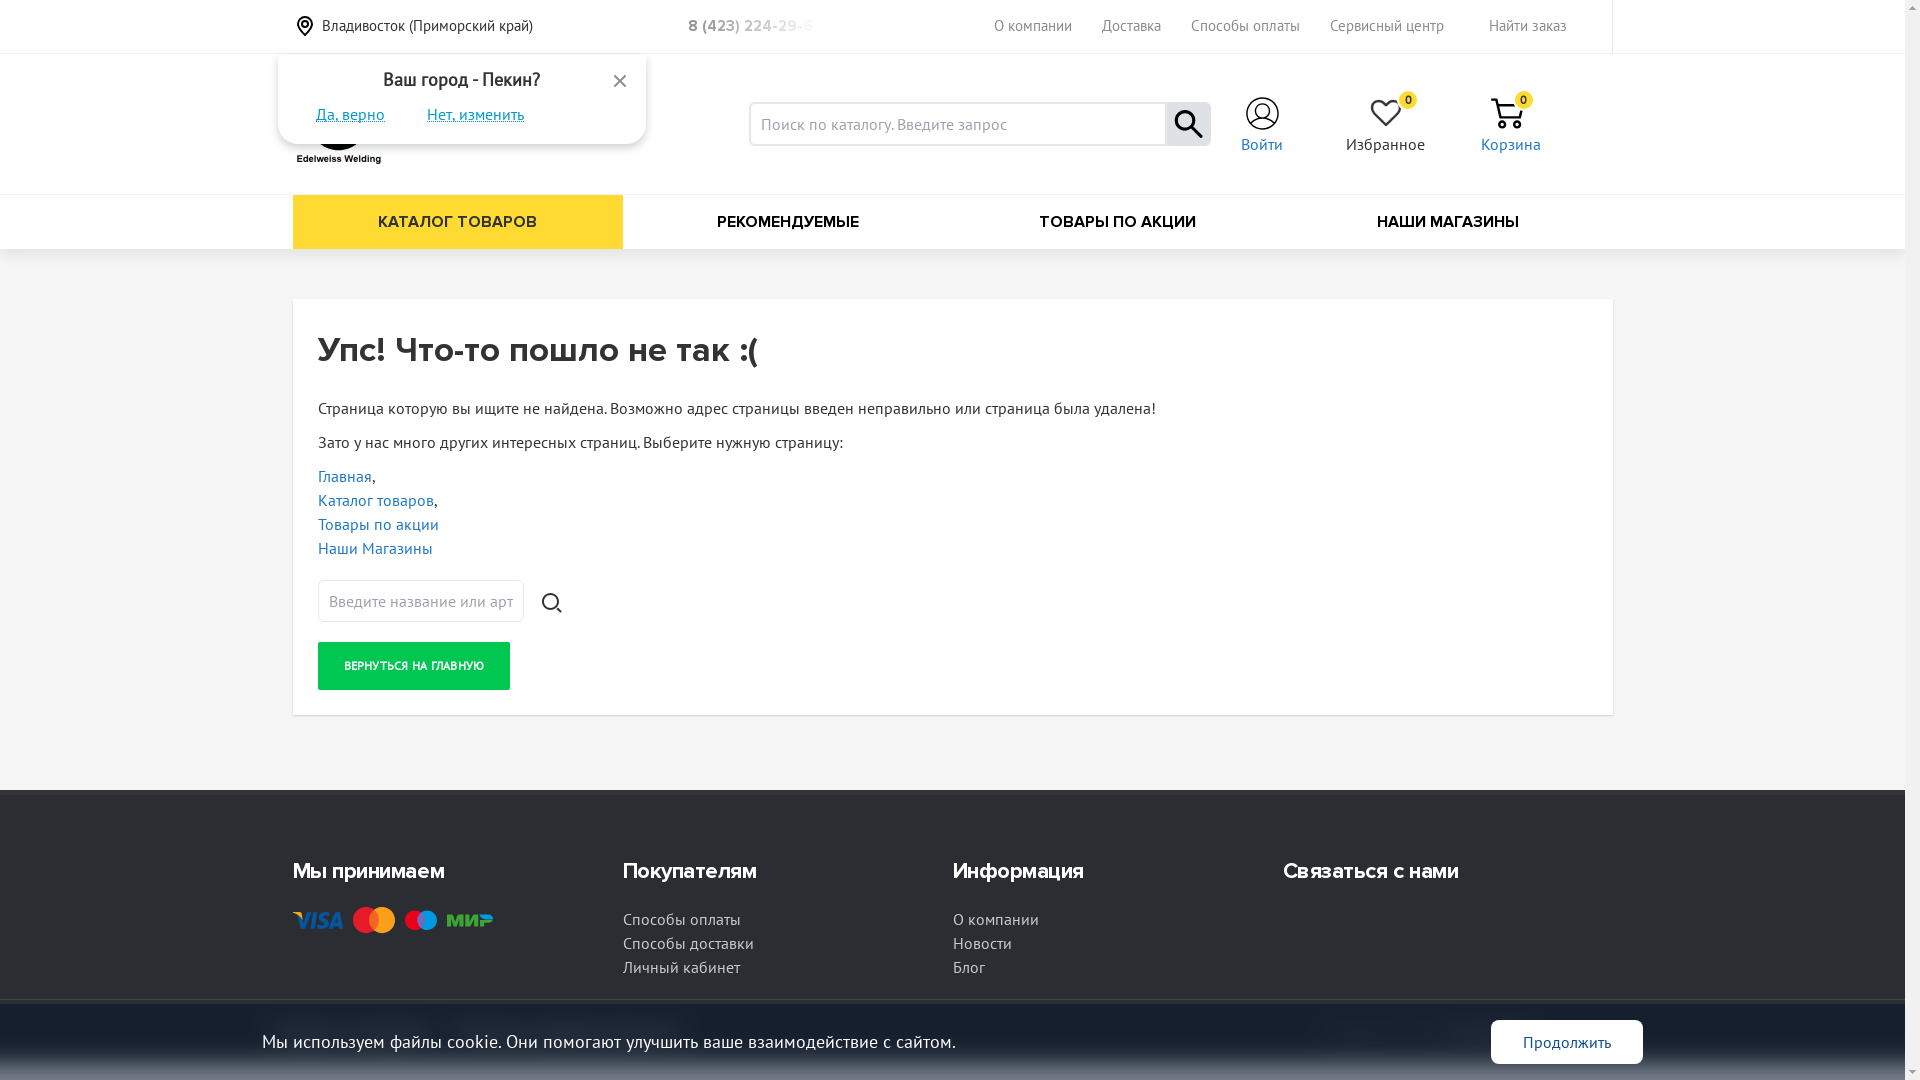 This screenshot has height=1080, width=1920. Describe the element at coordinates (756, 26) in the screenshot. I see `8 (423) 224-29-6` at that location.